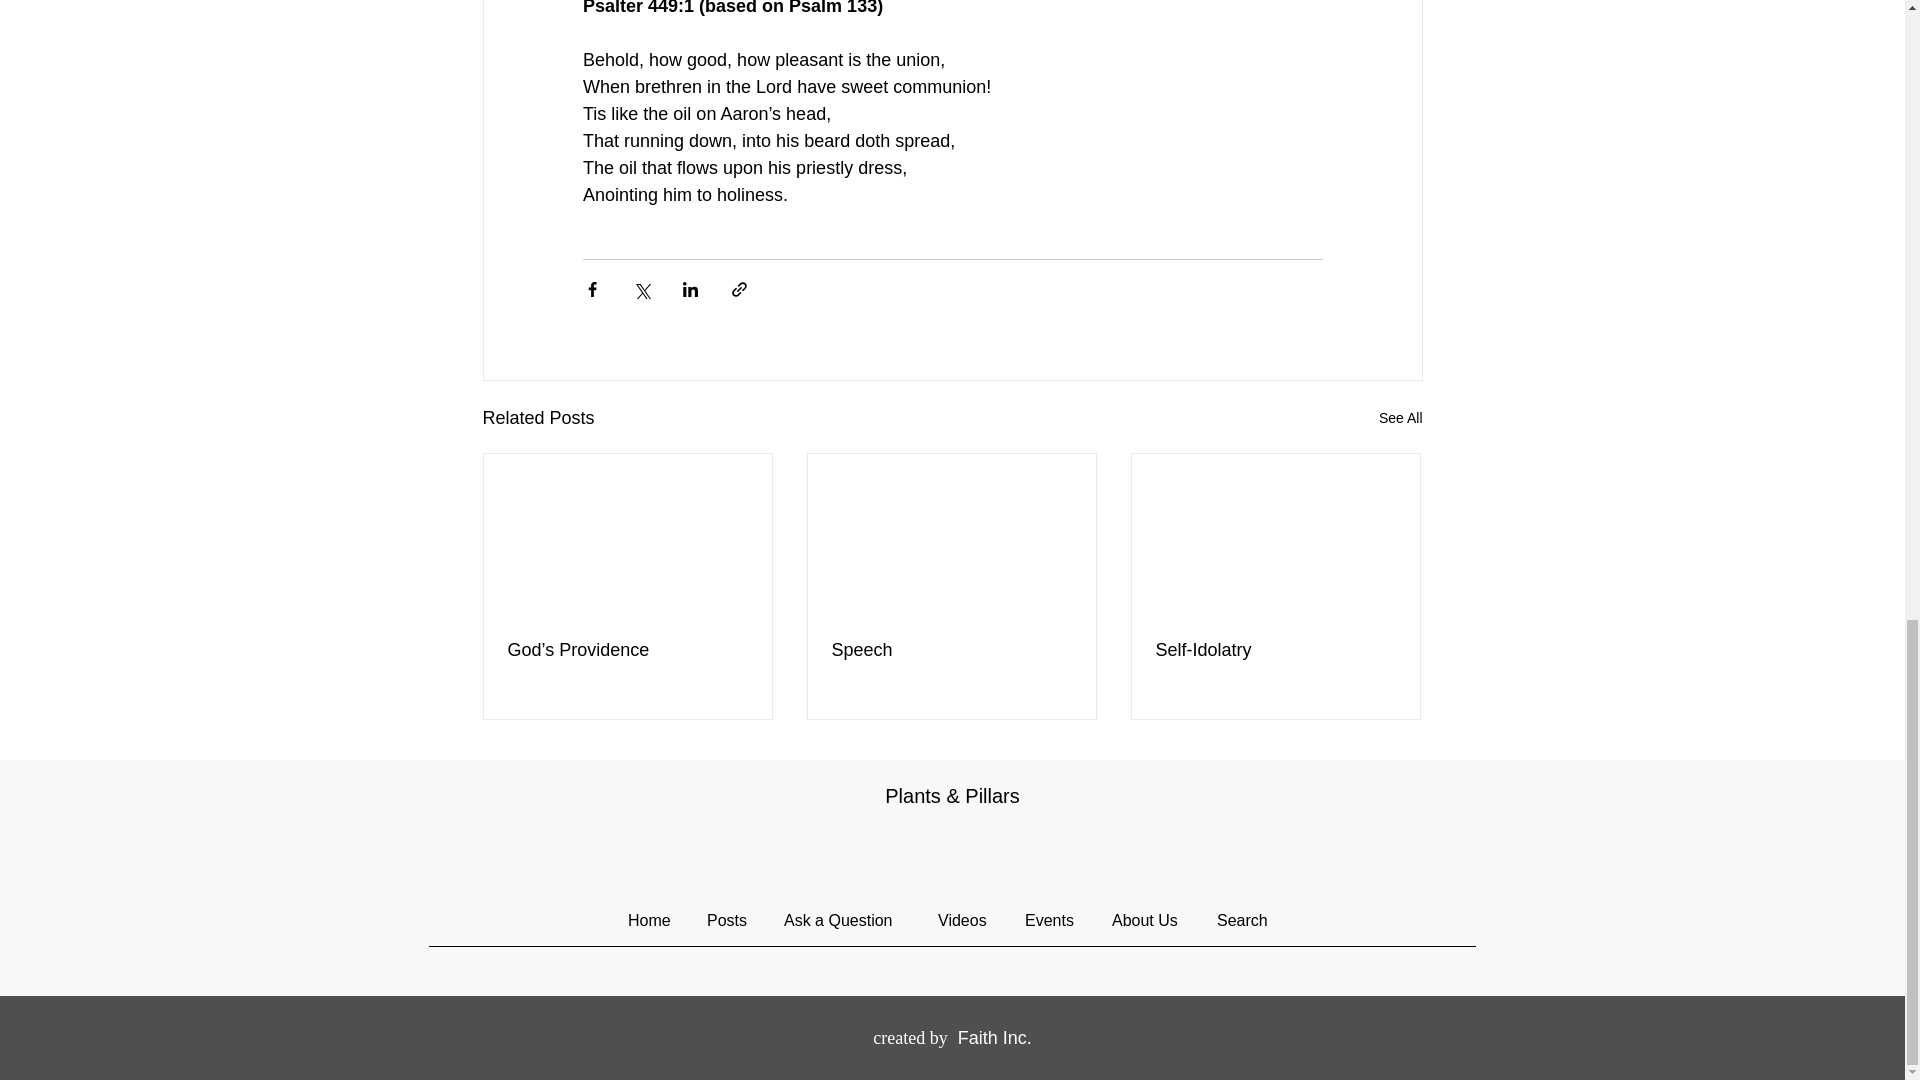 Image resolution: width=1920 pixels, height=1080 pixels. Describe the element at coordinates (730, 921) in the screenshot. I see `Posts` at that location.